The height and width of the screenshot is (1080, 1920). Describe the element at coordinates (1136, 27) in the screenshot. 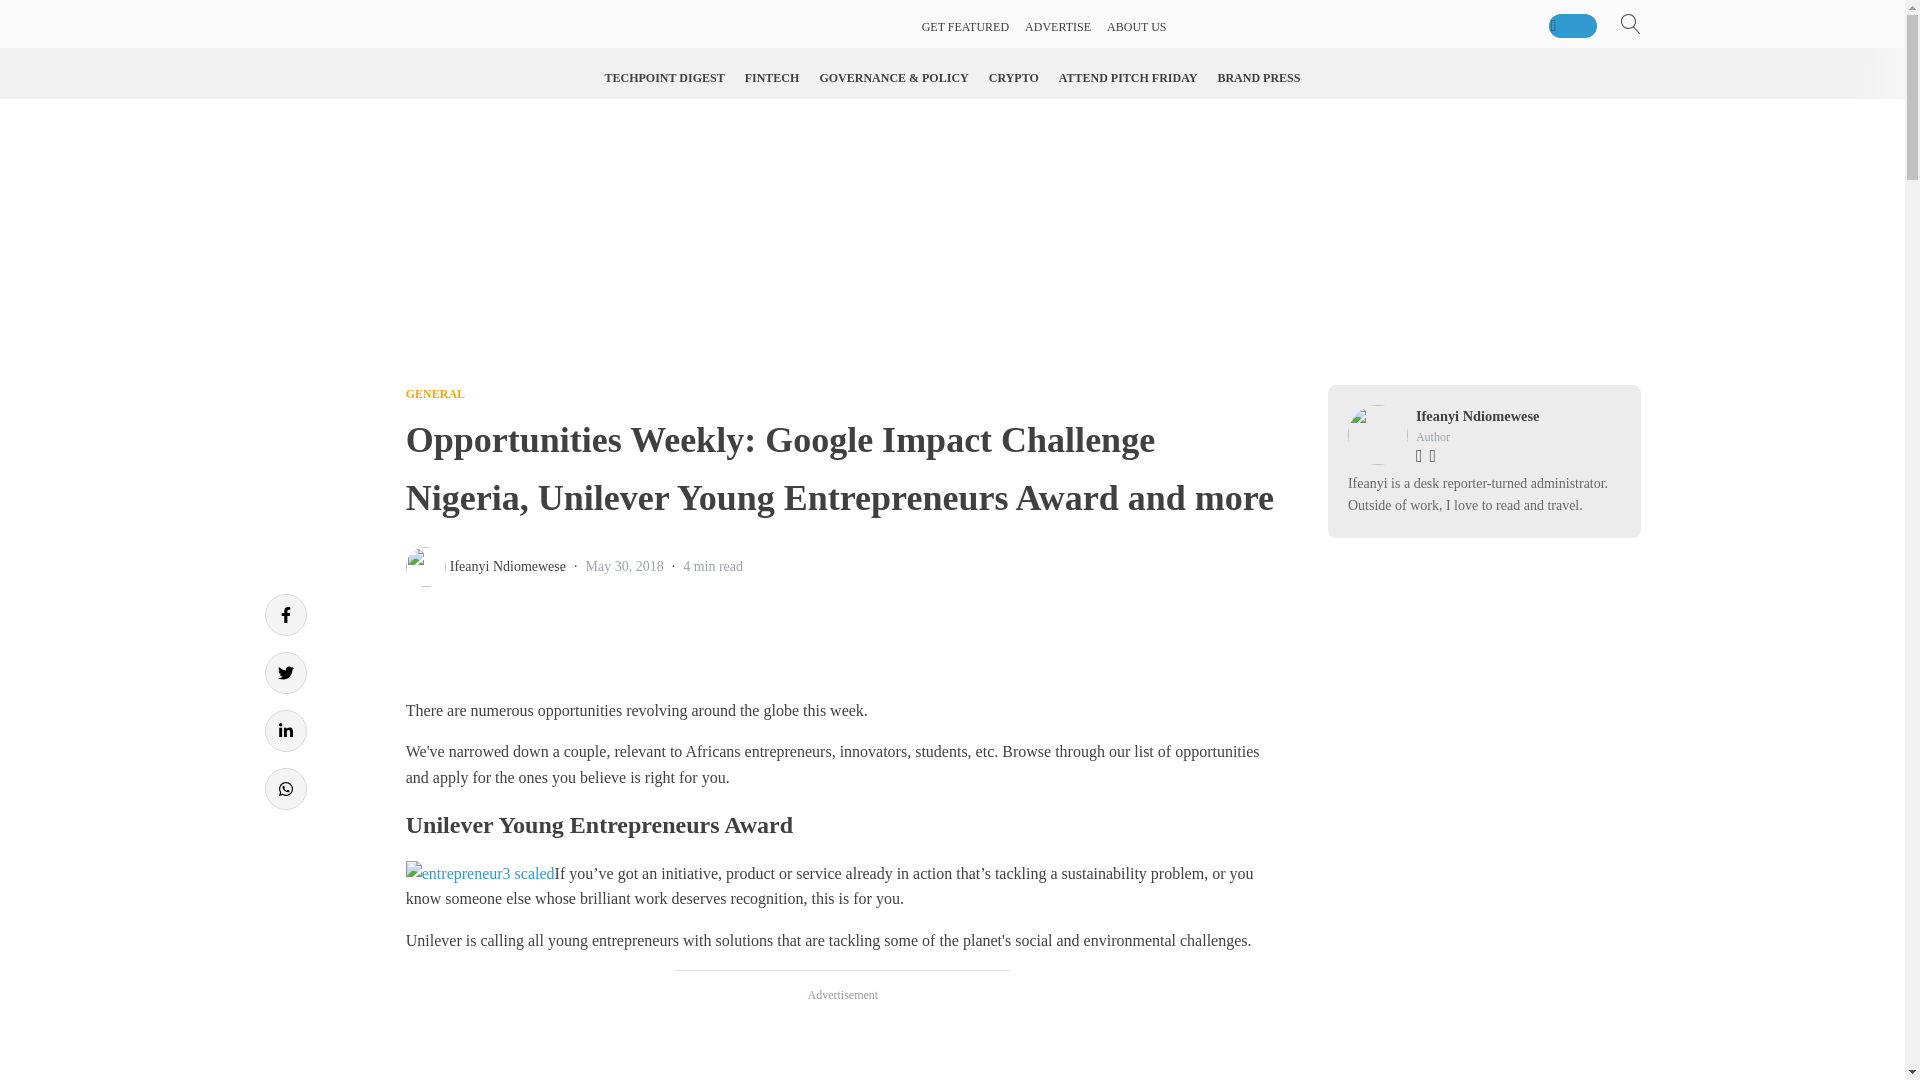

I see `ABOUT US` at that location.